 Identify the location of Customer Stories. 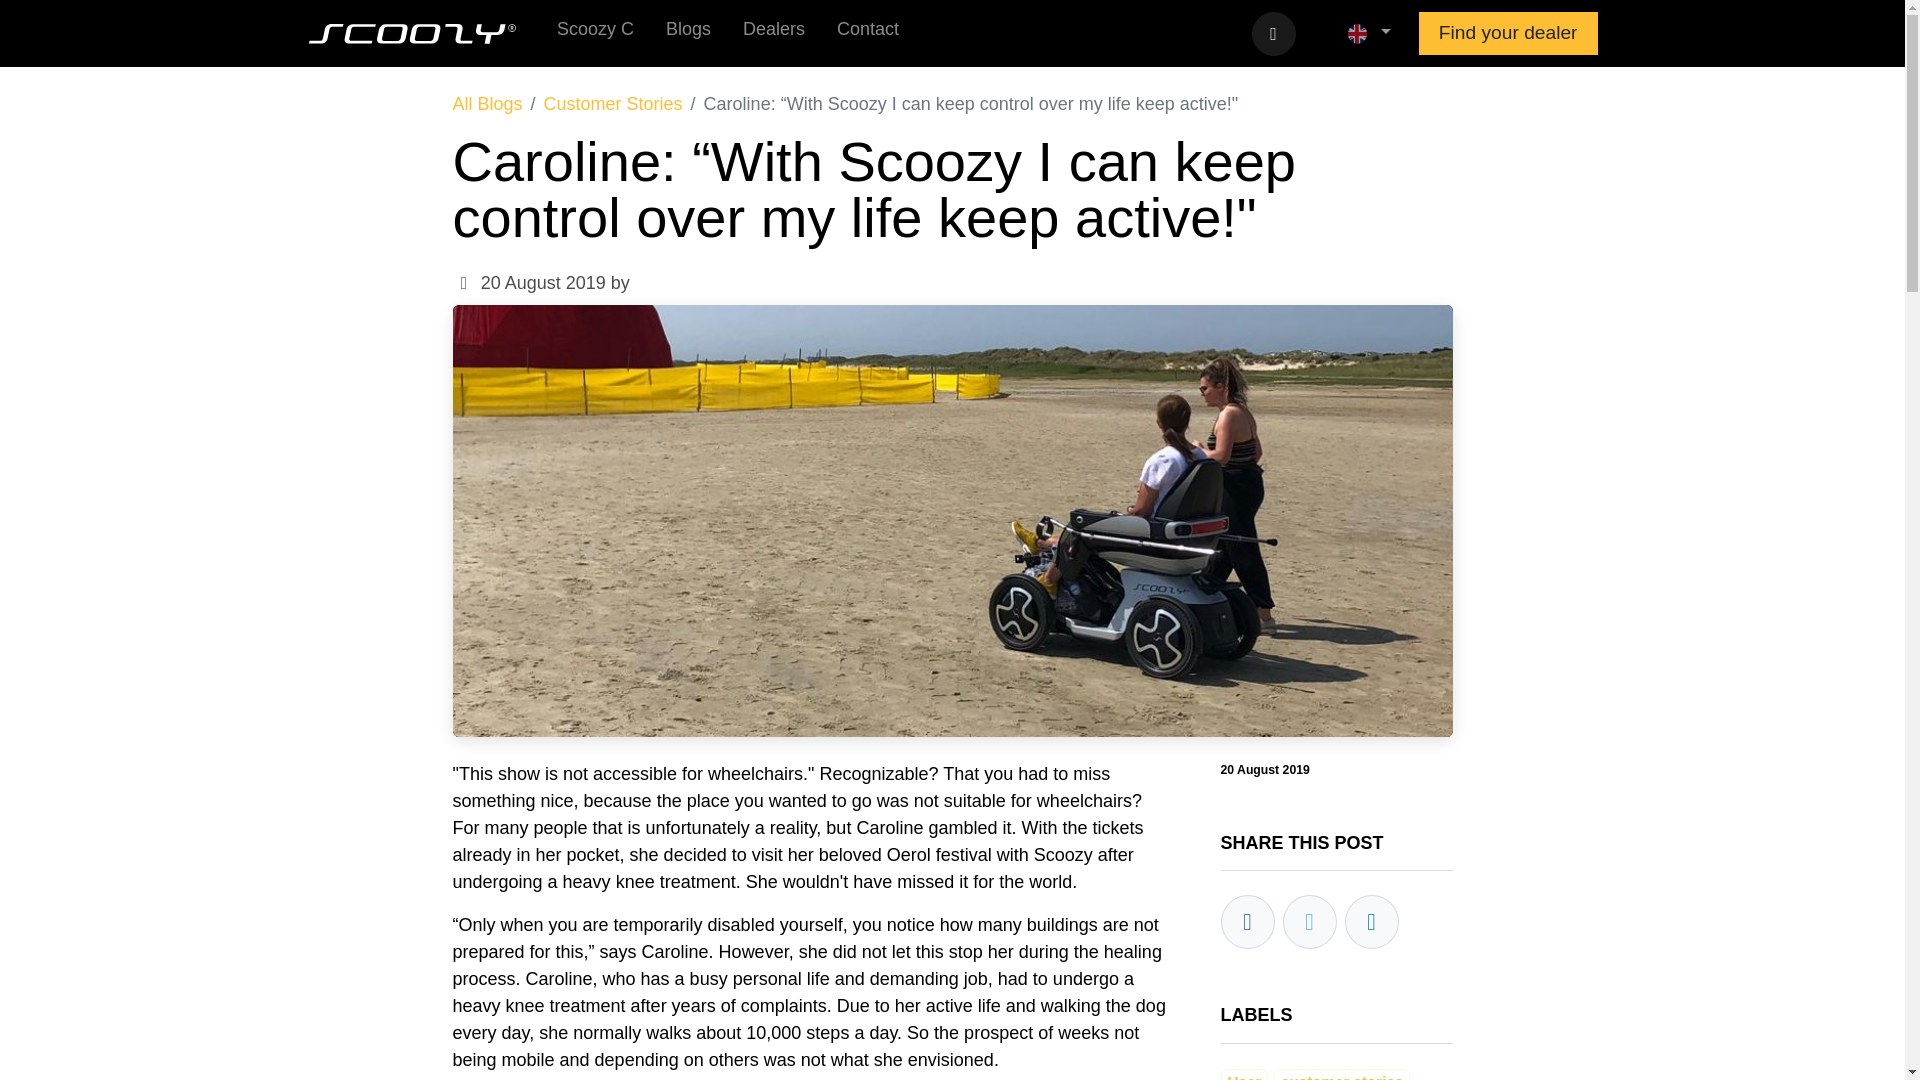
(613, 104).